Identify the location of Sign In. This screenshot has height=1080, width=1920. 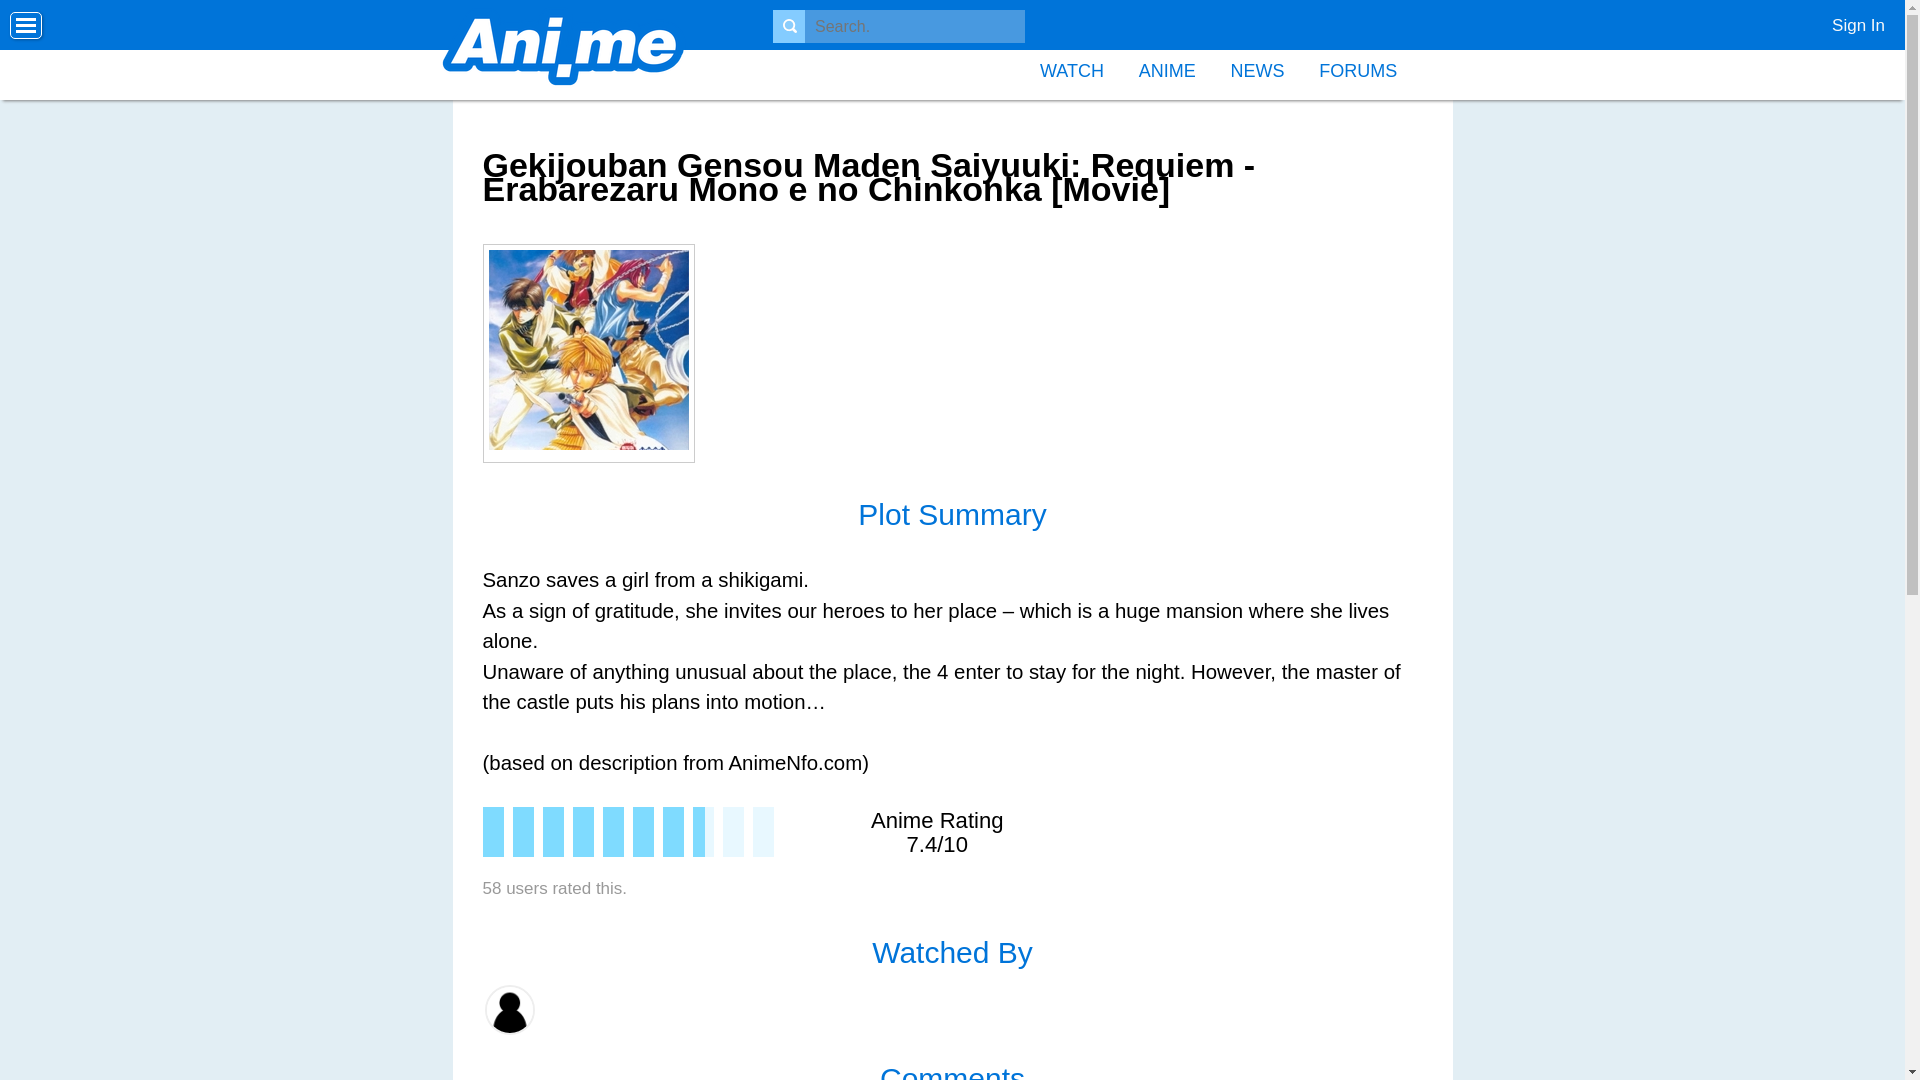
(1850, 20).